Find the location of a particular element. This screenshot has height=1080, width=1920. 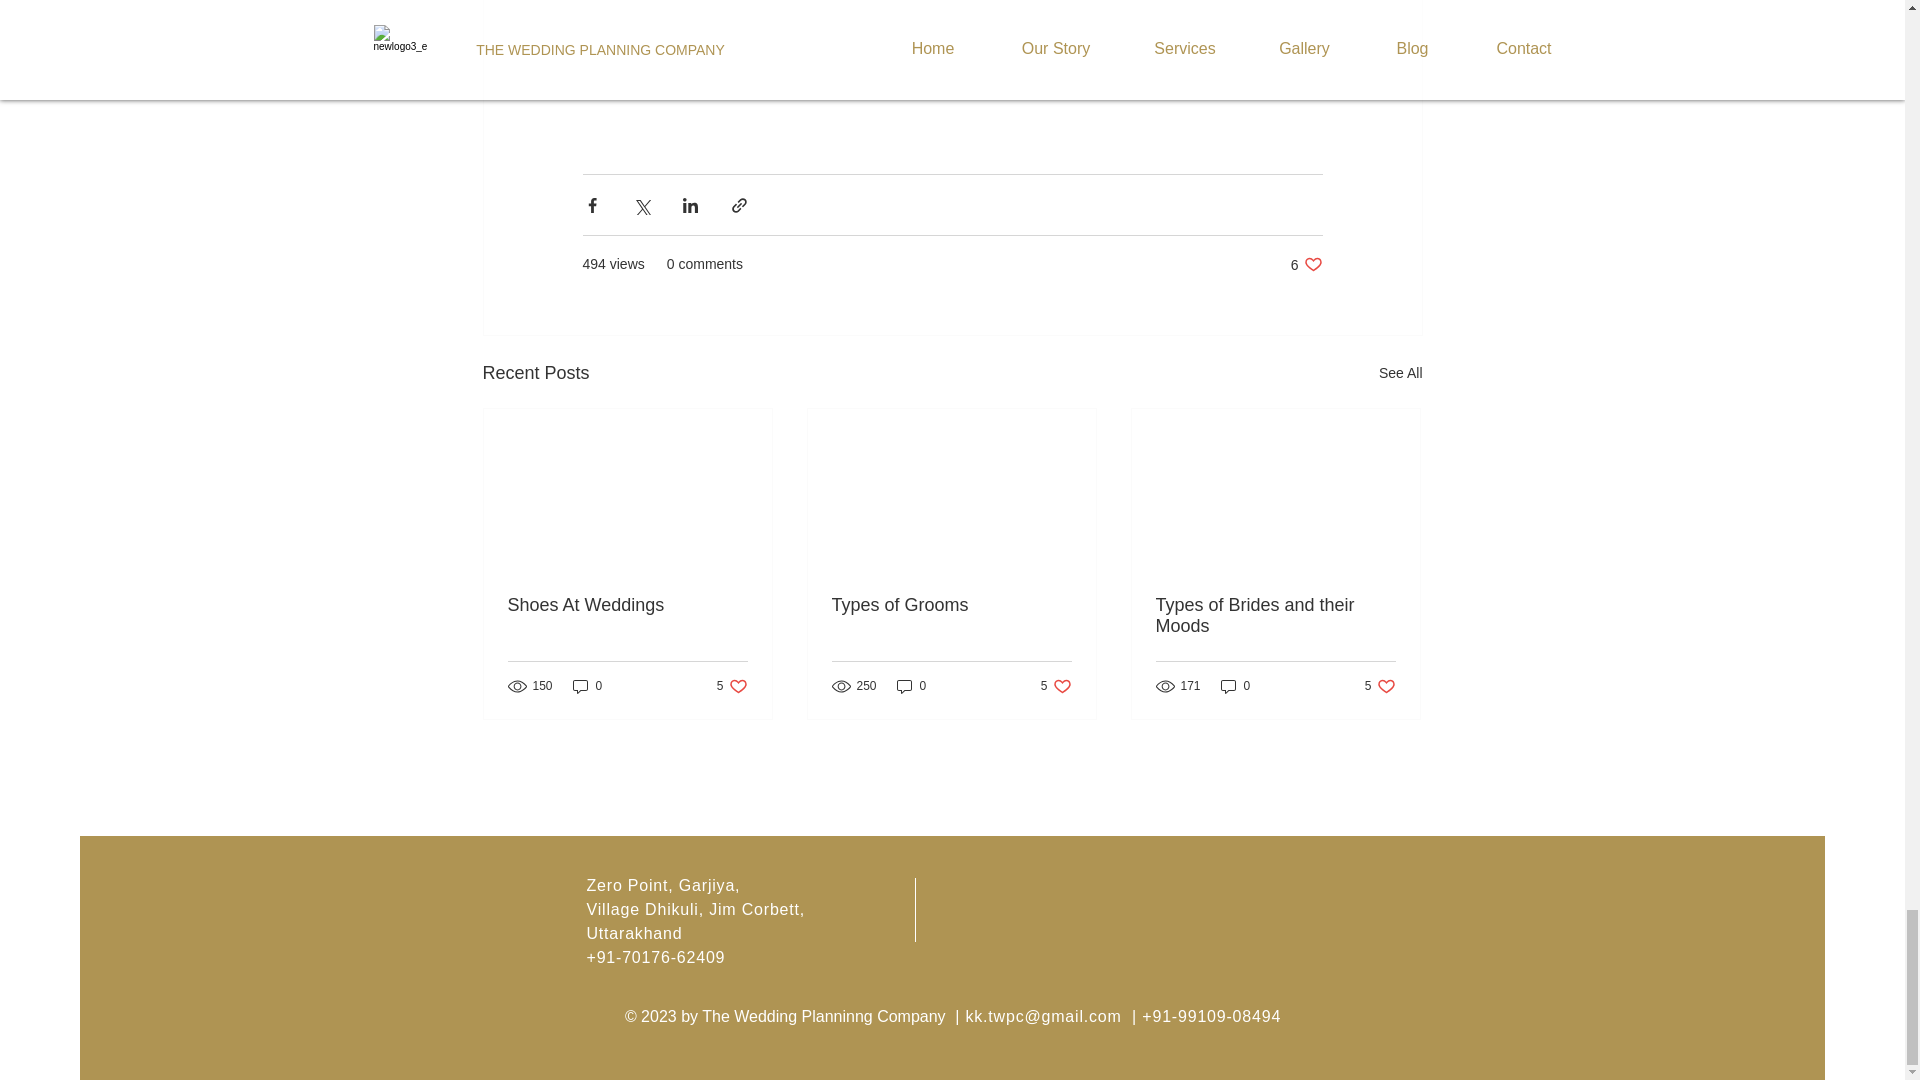

0 is located at coordinates (1056, 686).